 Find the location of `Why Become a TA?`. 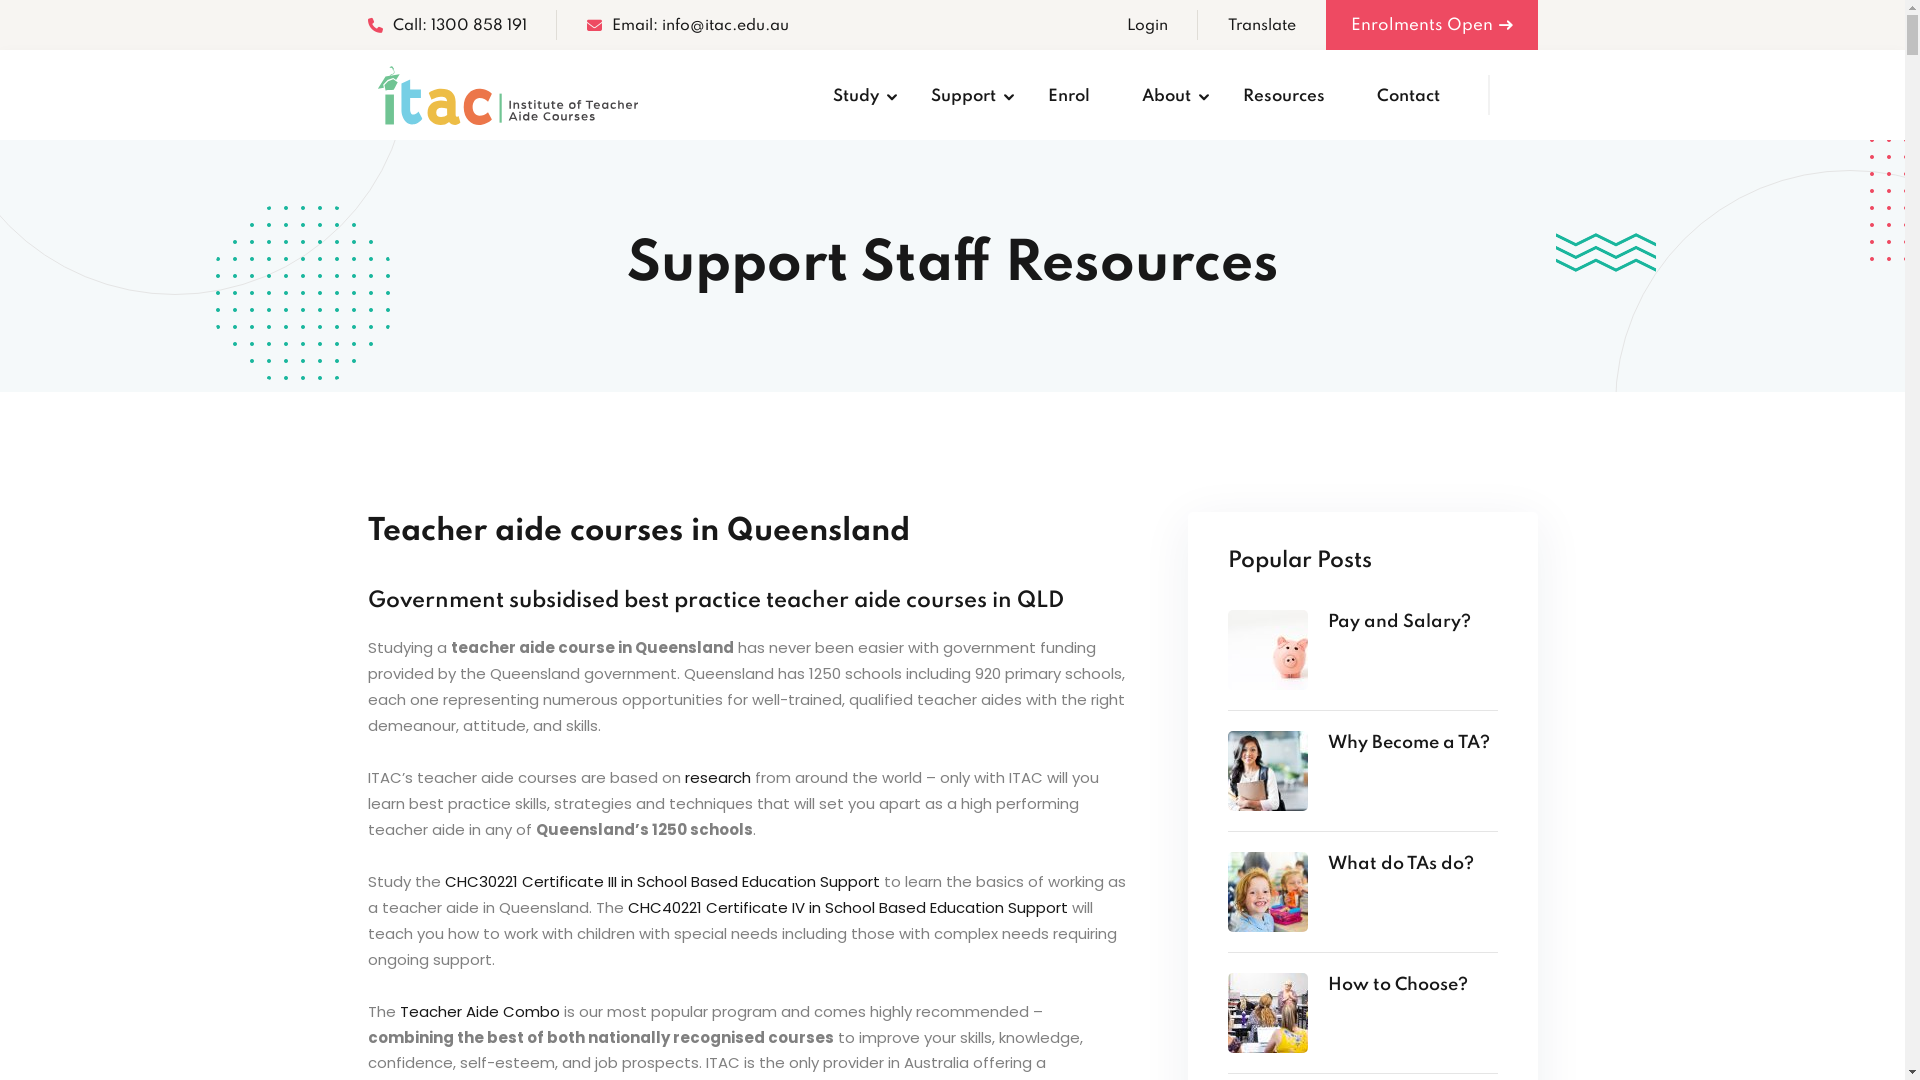

Why Become a TA? is located at coordinates (1413, 744).